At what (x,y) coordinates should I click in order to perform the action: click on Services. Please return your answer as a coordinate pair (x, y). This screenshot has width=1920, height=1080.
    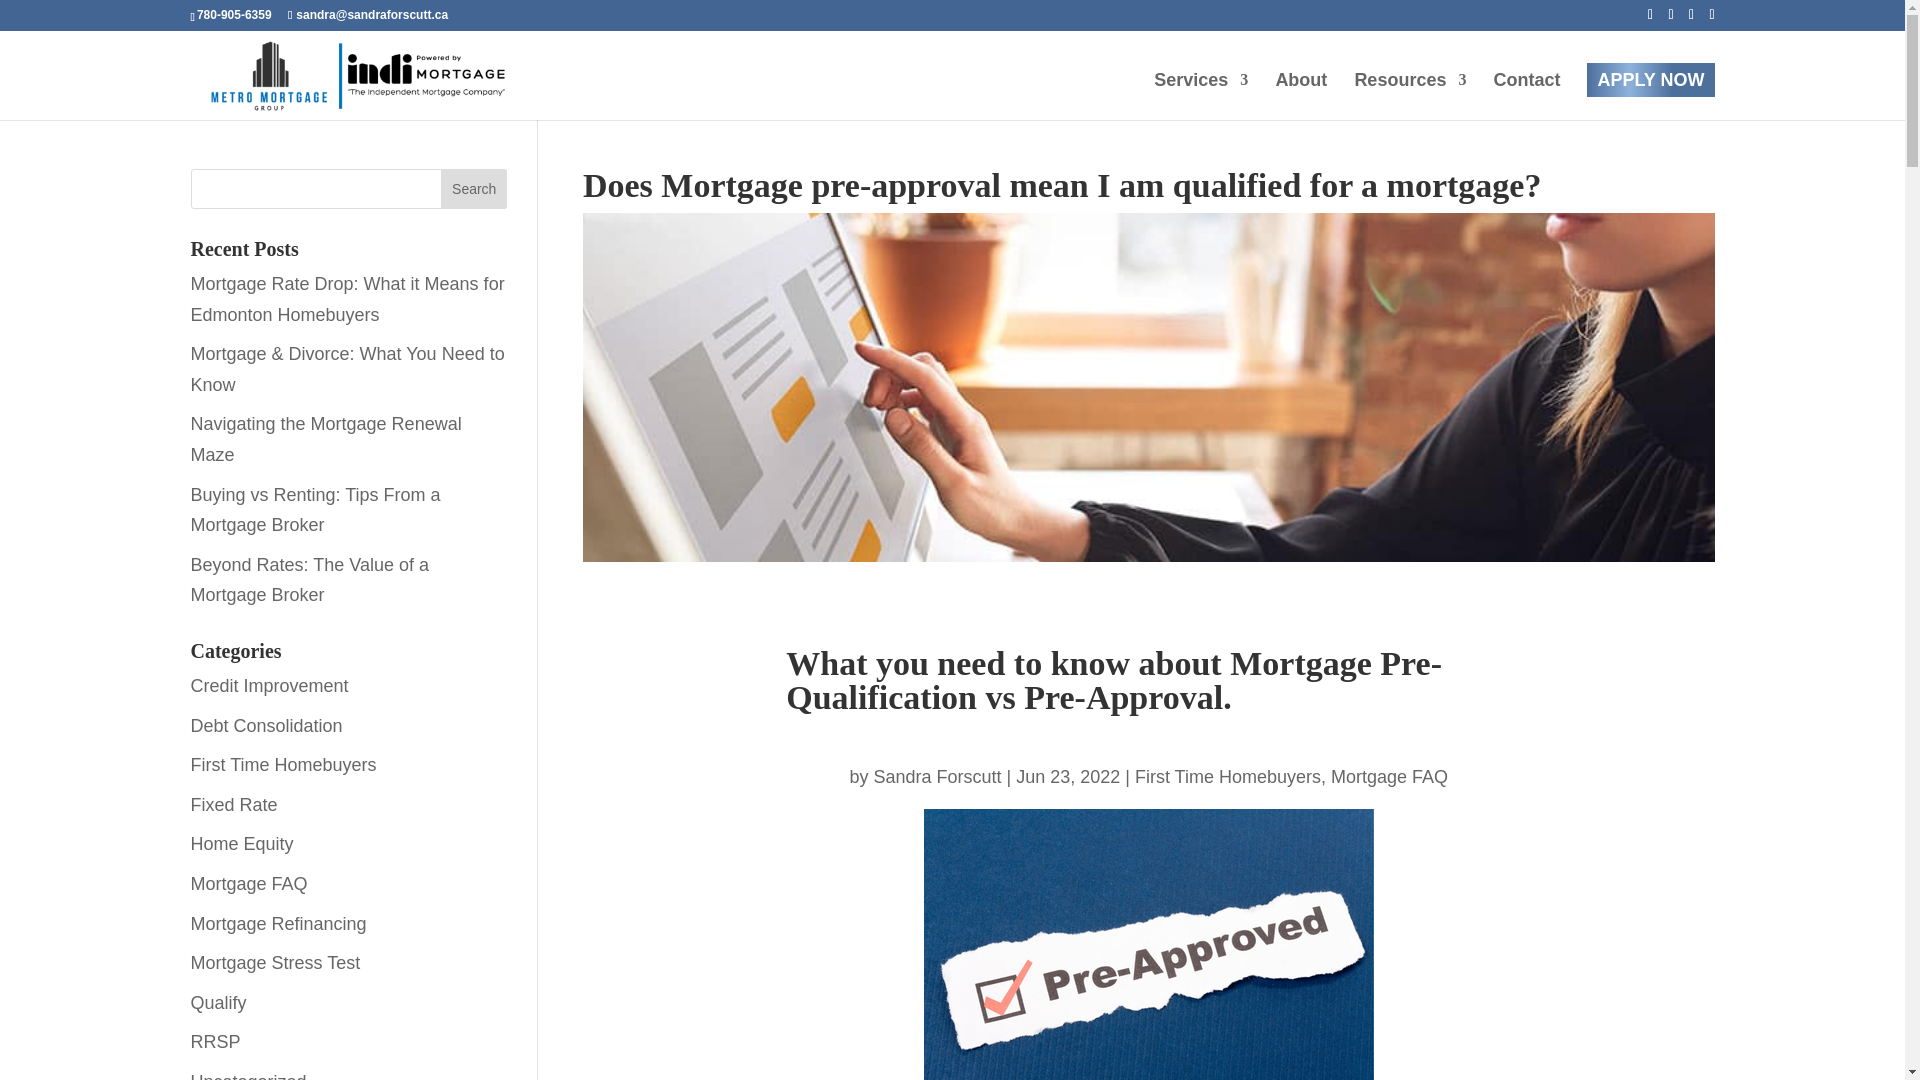
    Looking at the image, I should click on (1200, 96).